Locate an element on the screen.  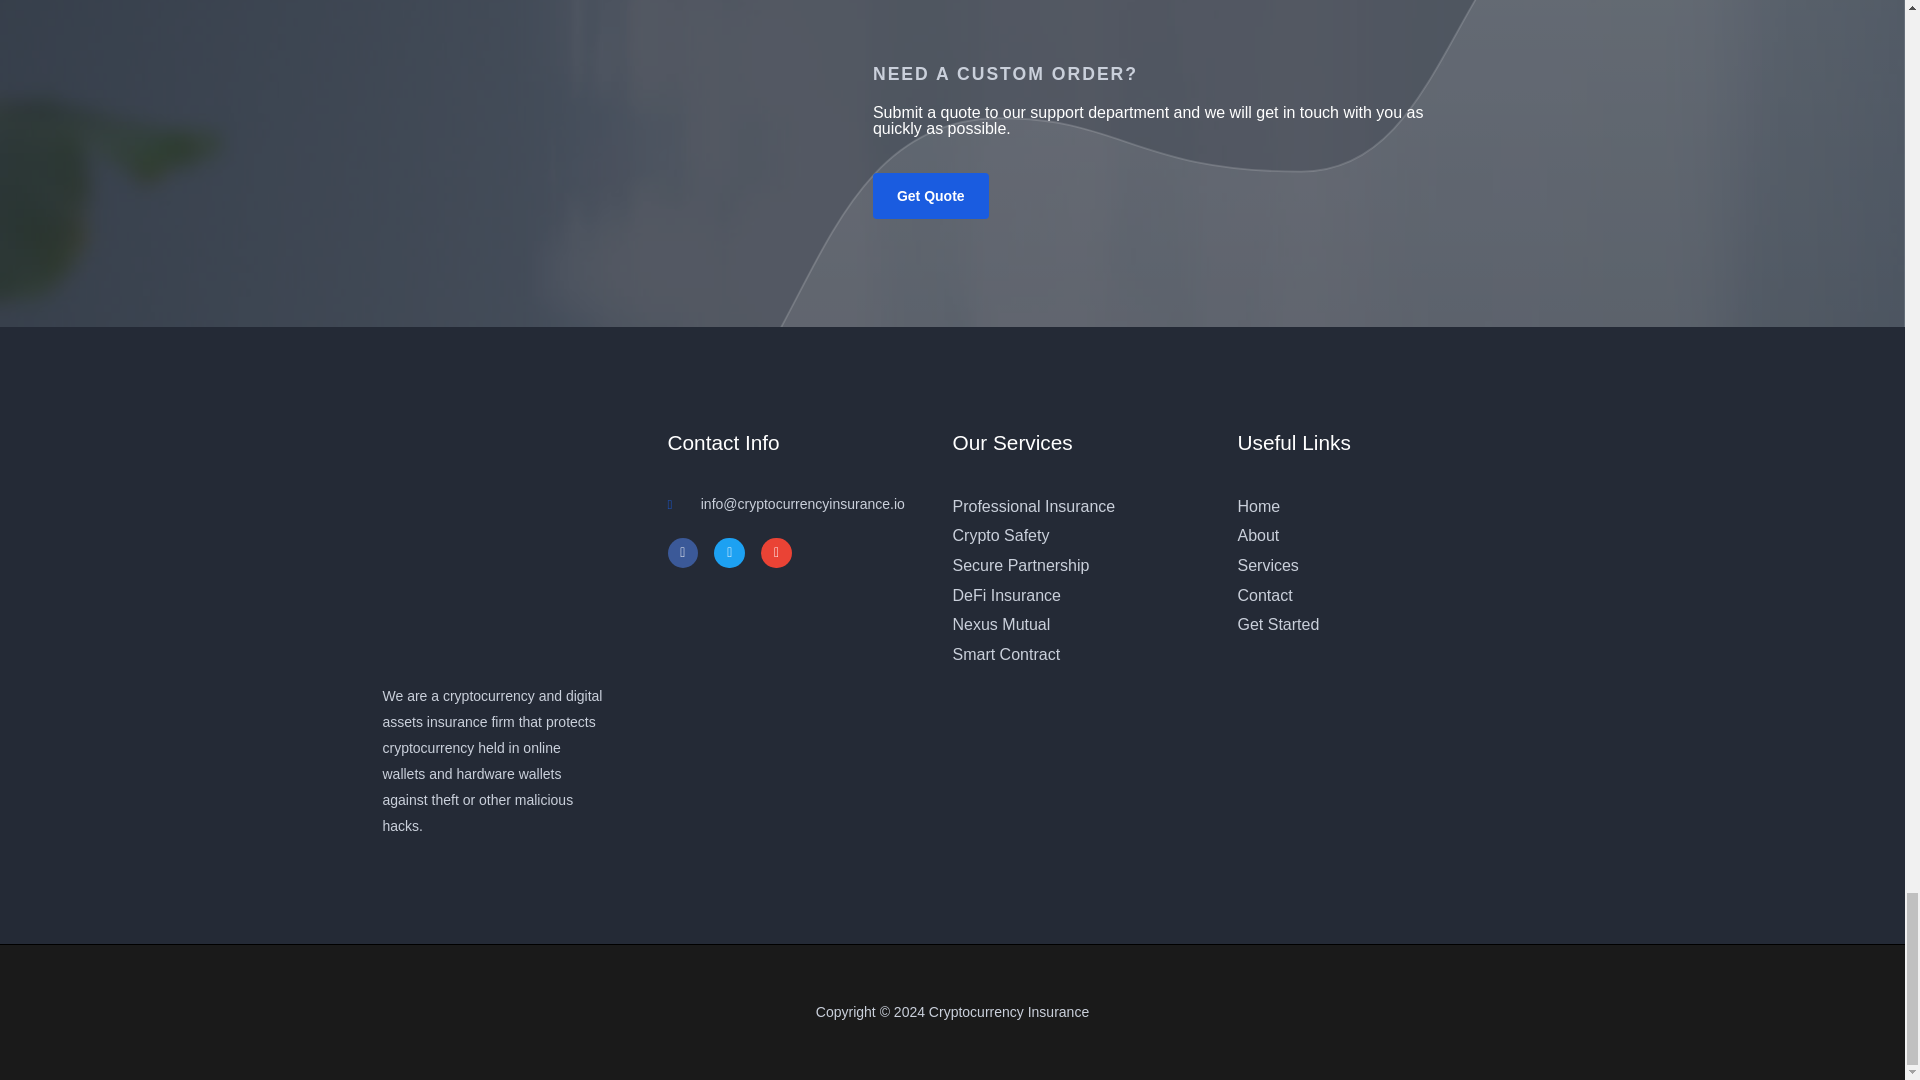
About is located at coordinates (1368, 535).